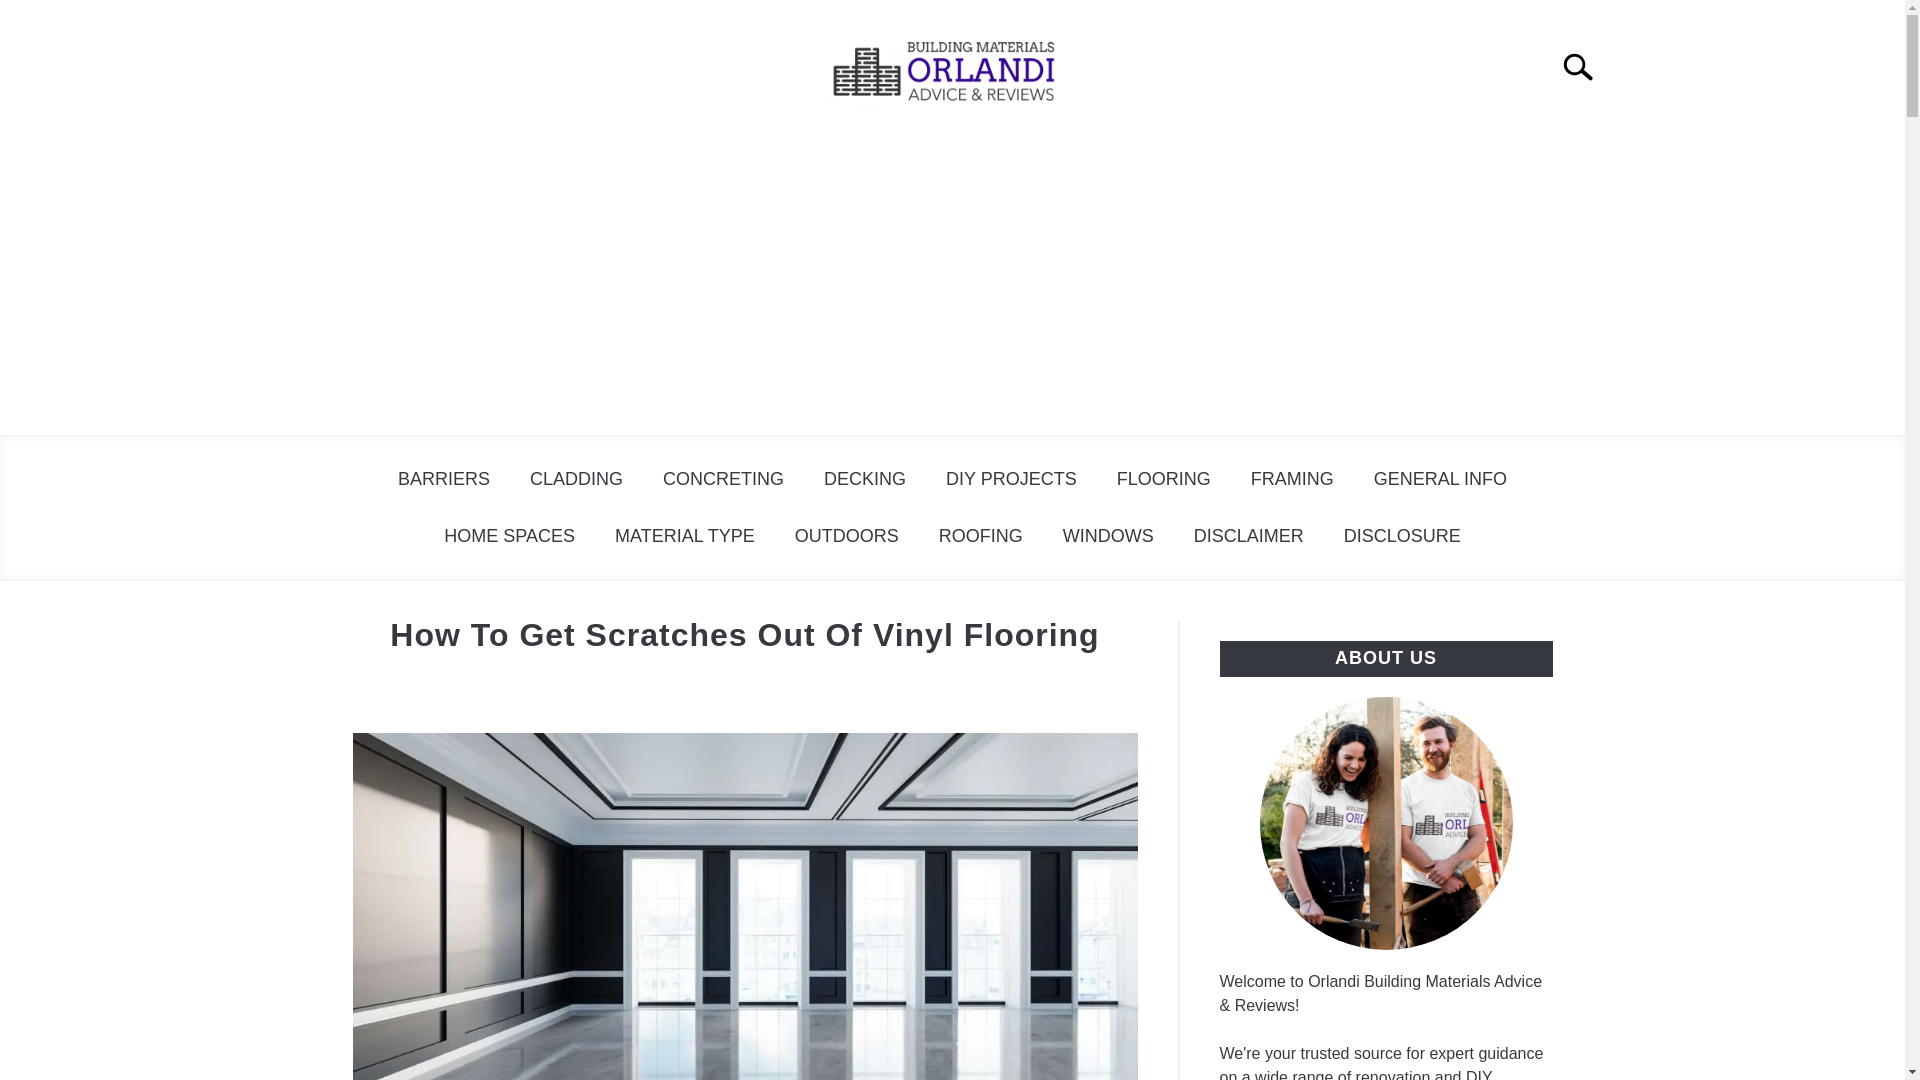 The width and height of the screenshot is (1920, 1080). What do you see at coordinates (510, 536) in the screenshot?
I see `HOME SPACES` at bounding box center [510, 536].